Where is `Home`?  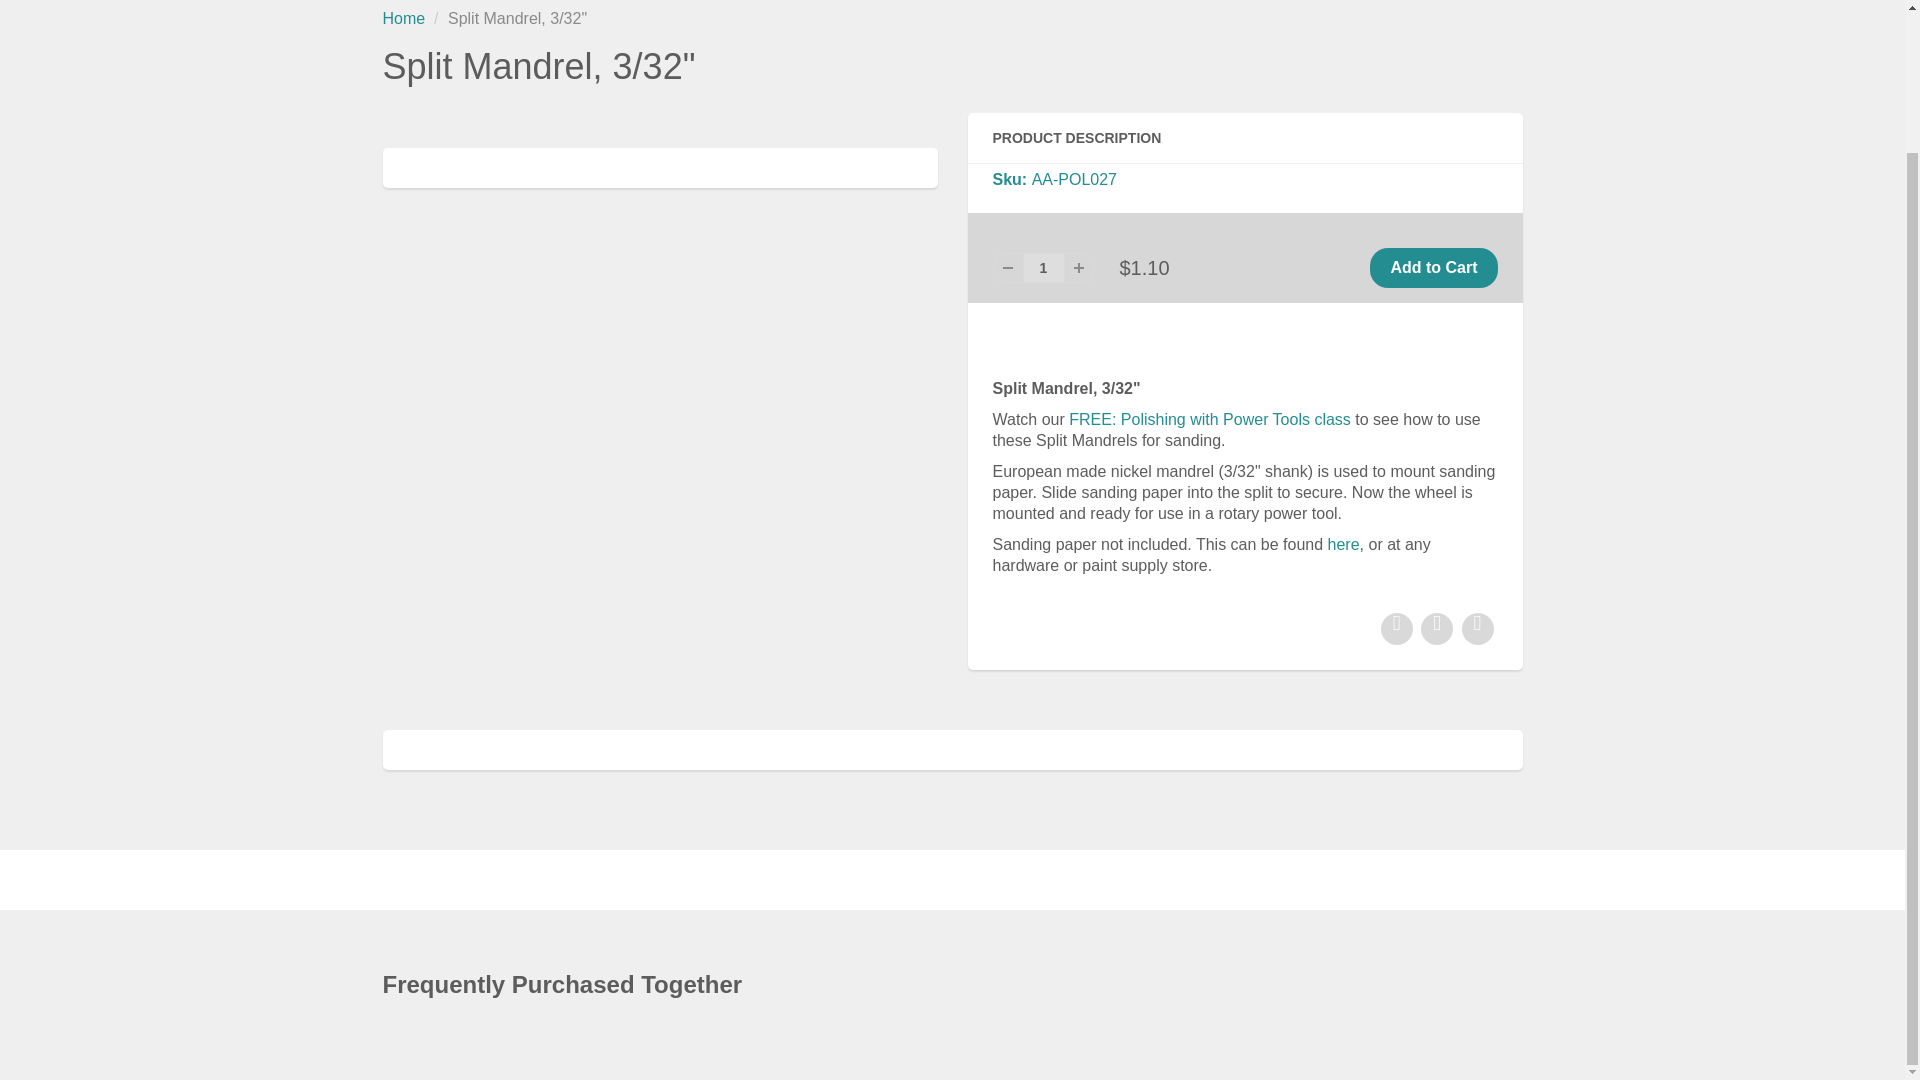
Home is located at coordinates (403, 18).